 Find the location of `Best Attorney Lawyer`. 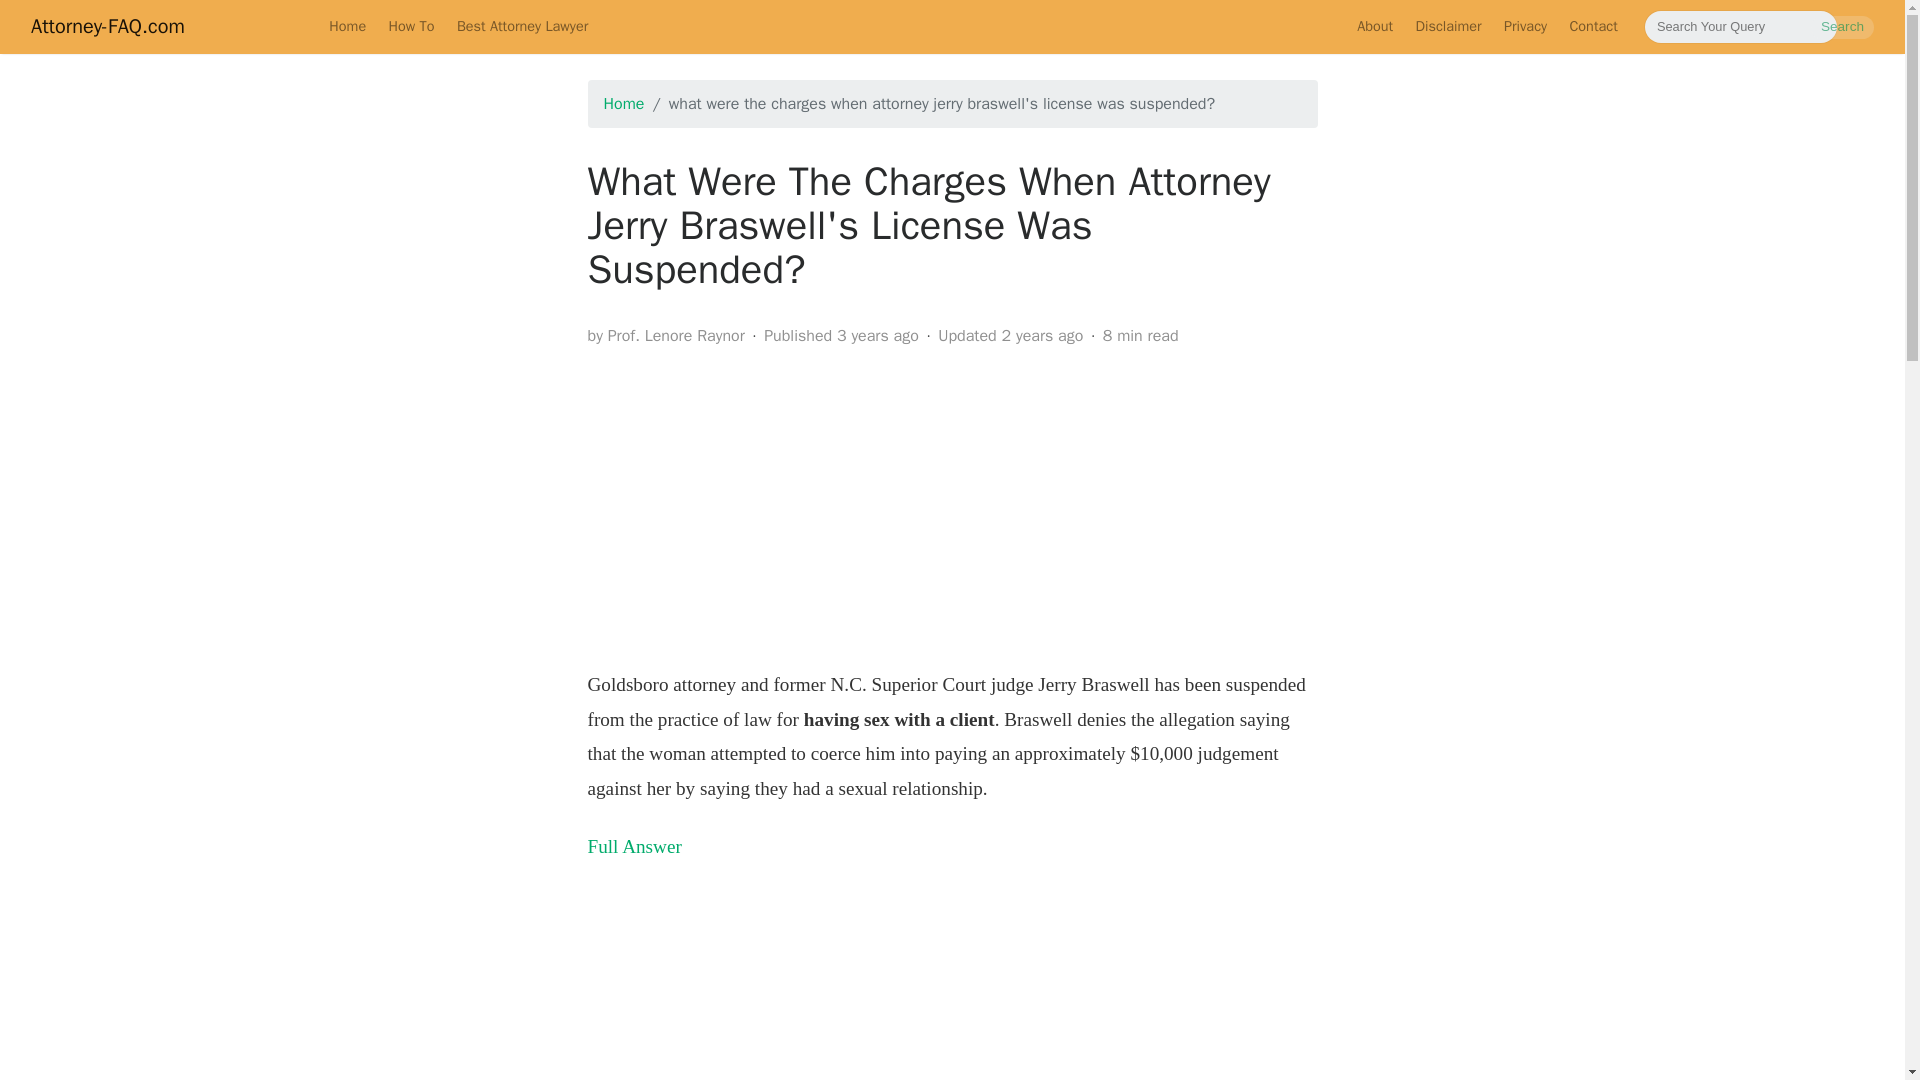

Best Attorney Lawyer is located at coordinates (522, 26).